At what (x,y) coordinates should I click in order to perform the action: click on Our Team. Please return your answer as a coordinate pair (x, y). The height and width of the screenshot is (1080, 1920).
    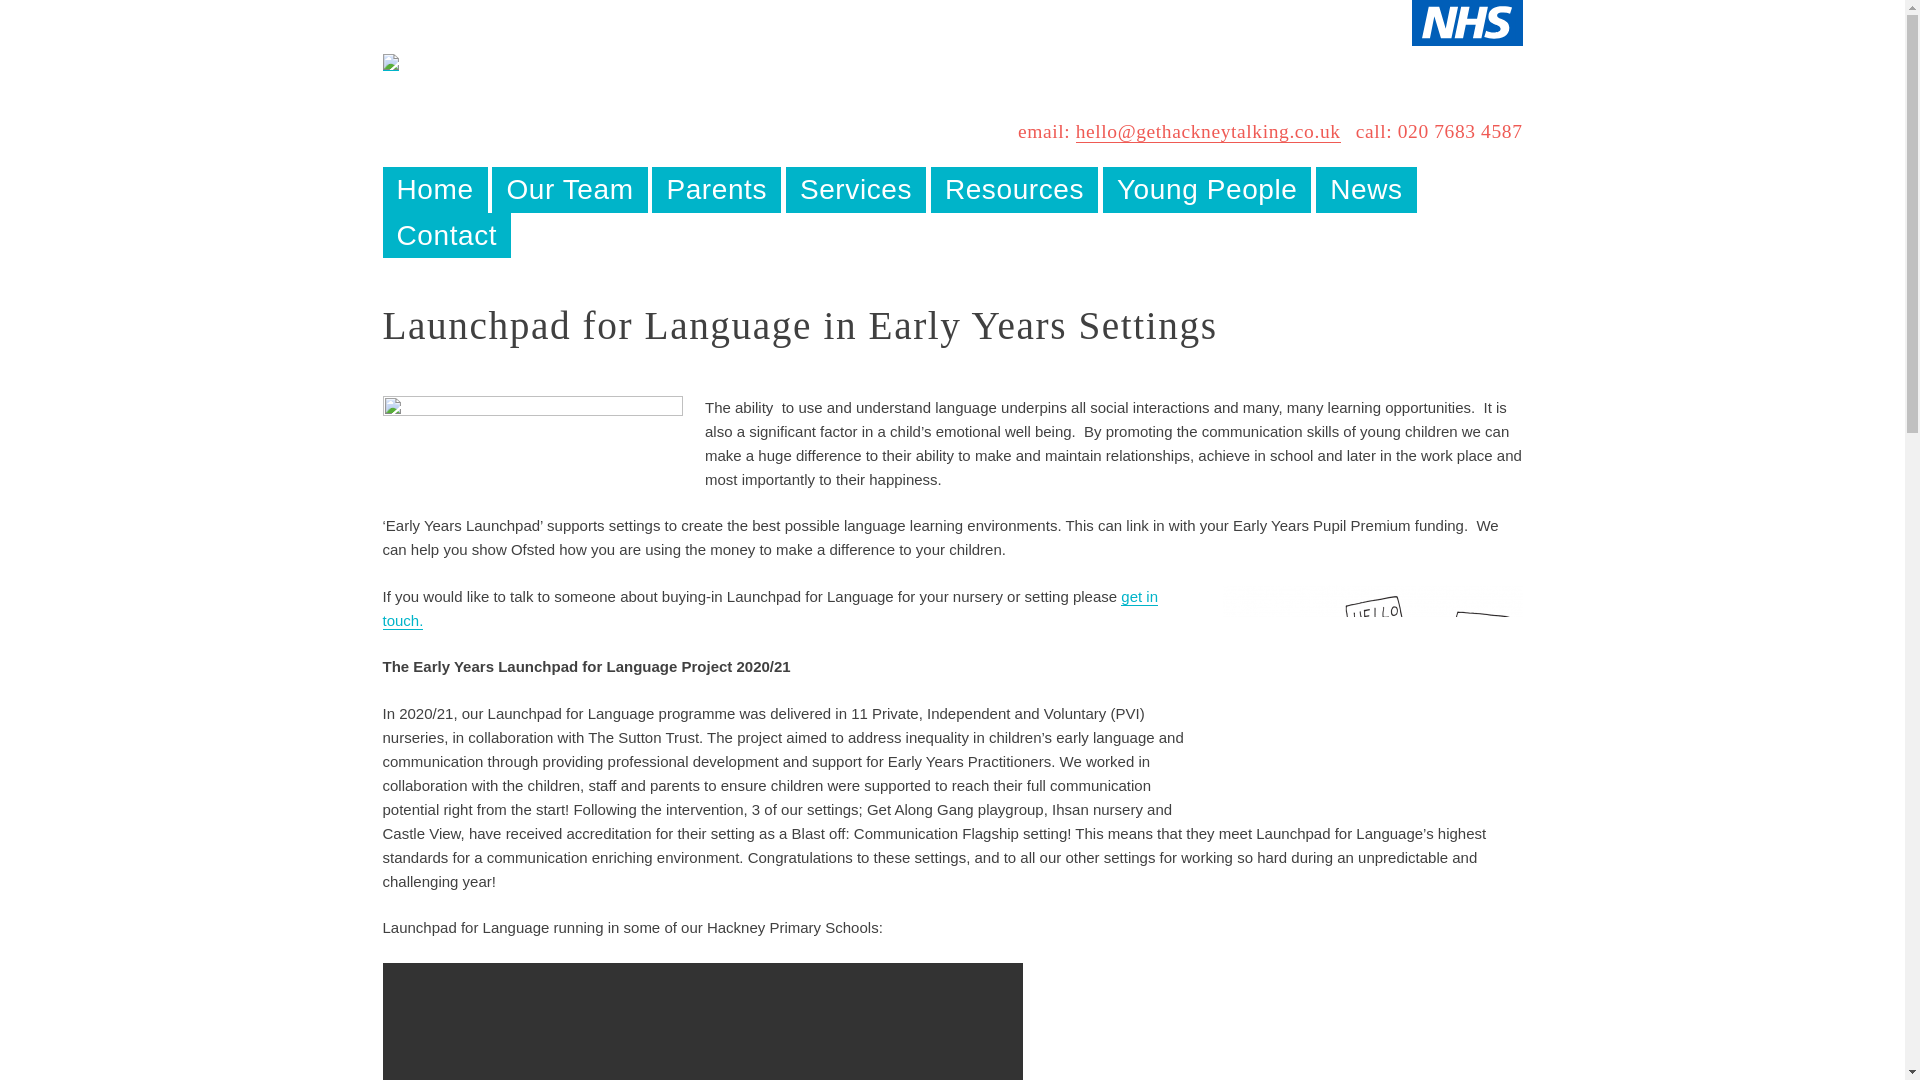
    Looking at the image, I should click on (570, 189).